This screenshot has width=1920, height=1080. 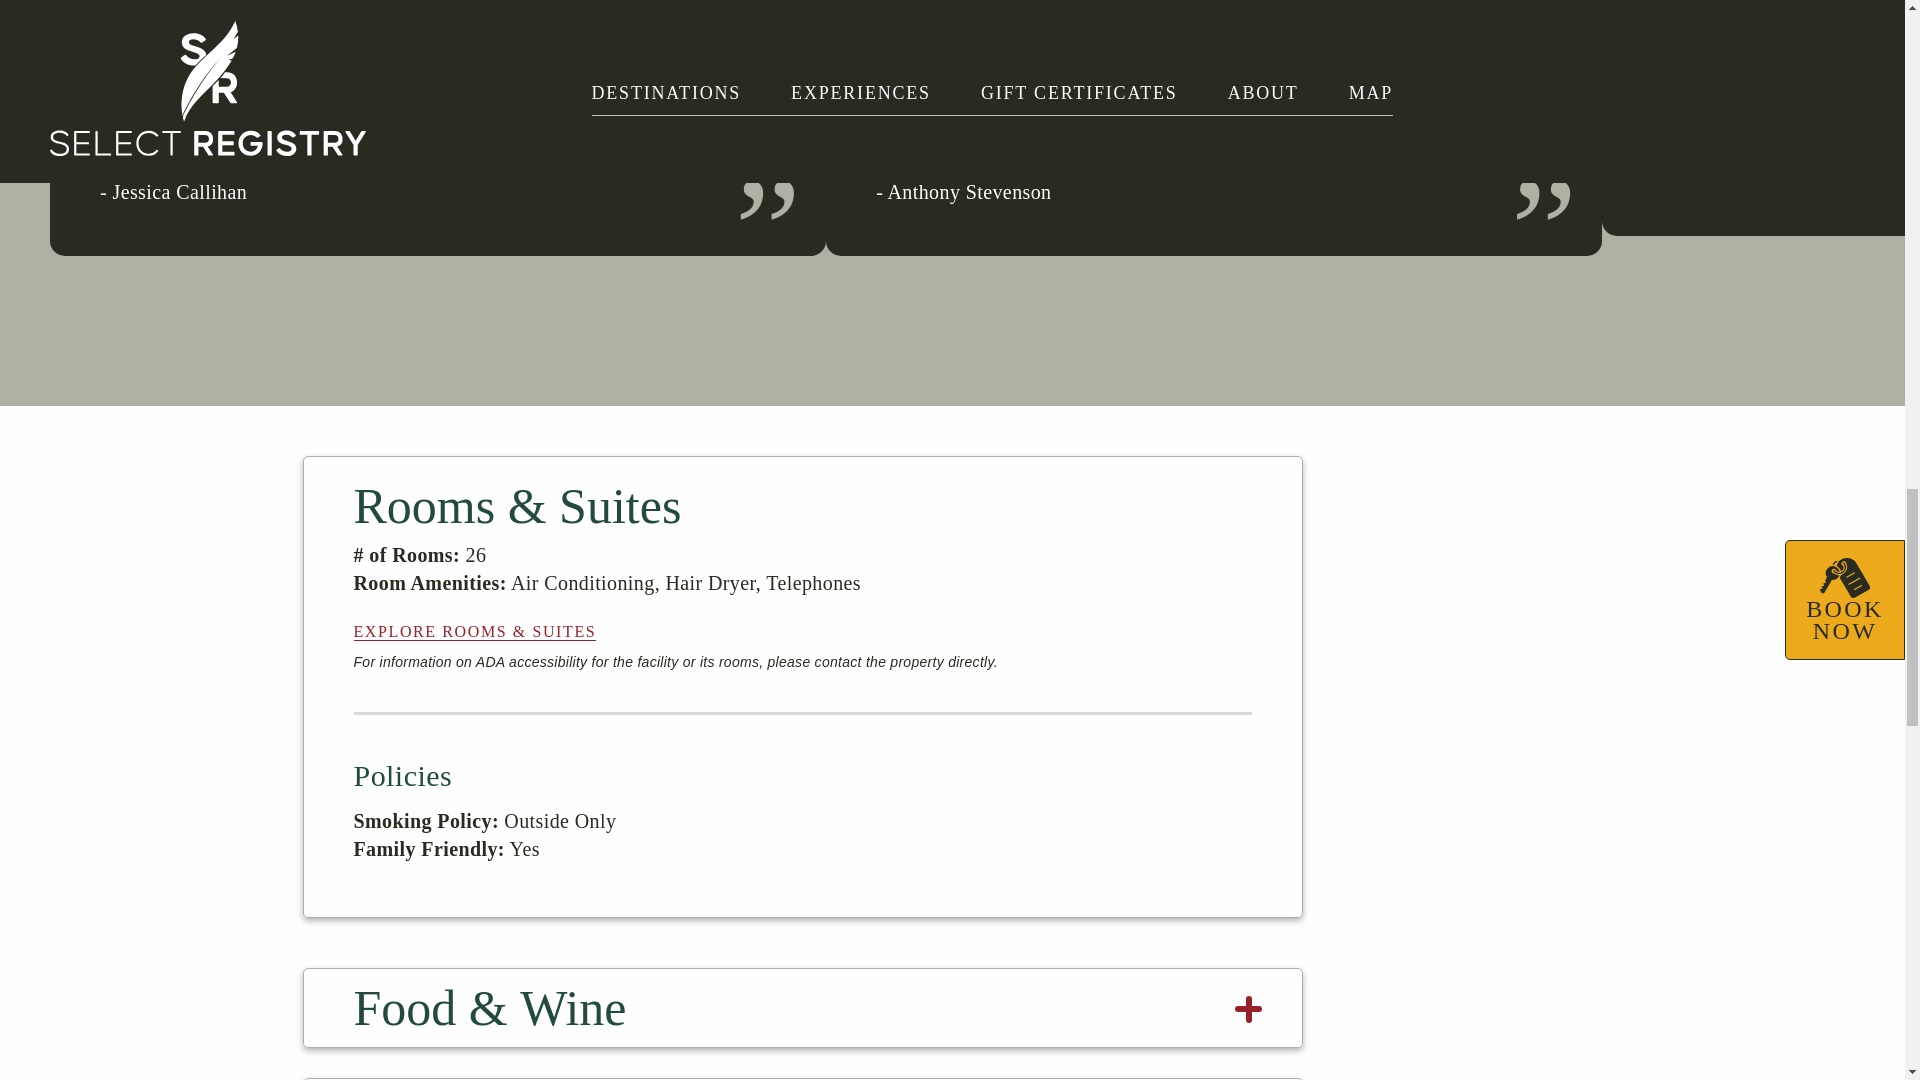 What do you see at coordinates (895, 48) in the screenshot?
I see `Anthony Stevenson` at bounding box center [895, 48].